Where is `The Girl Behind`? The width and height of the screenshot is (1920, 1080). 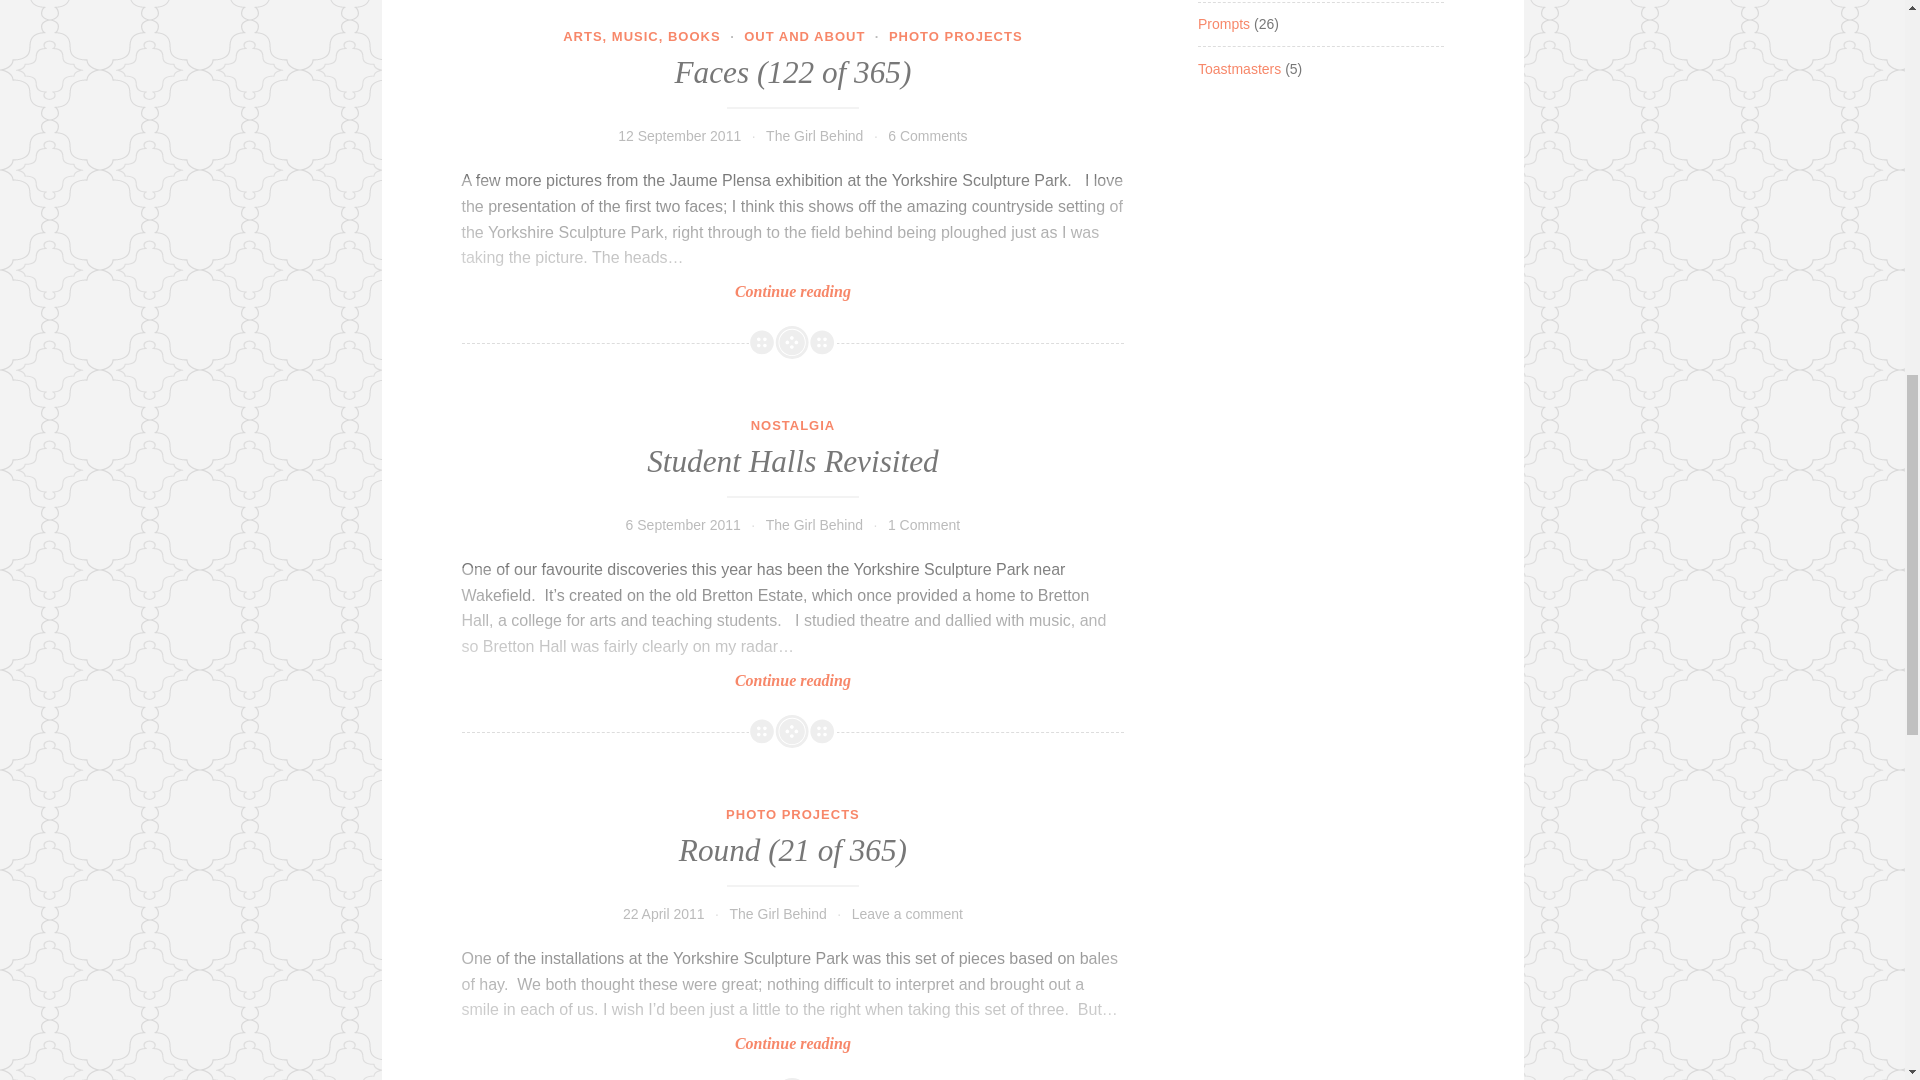
The Girl Behind is located at coordinates (814, 525).